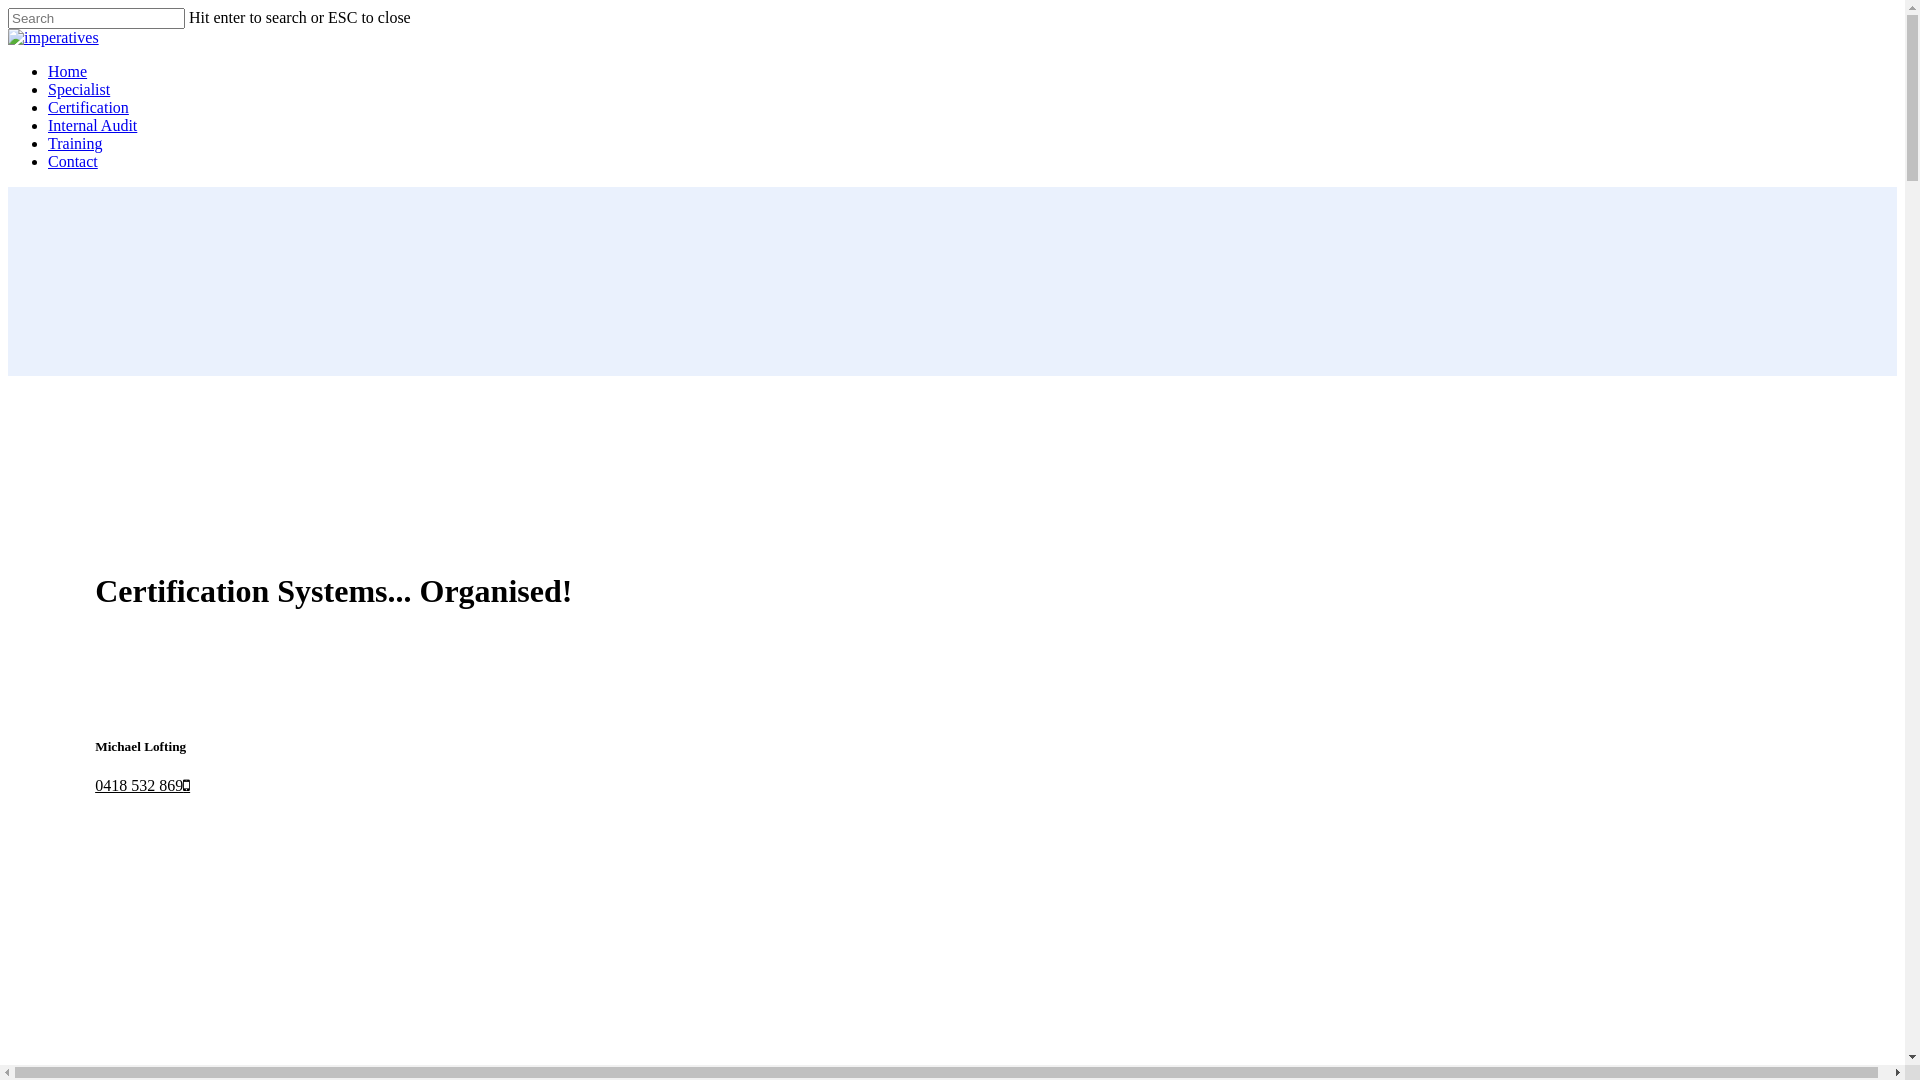 The width and height of the screenshot is (1920, 1080). Describe the element at coordinates (79, 90) in the screenshot. I see `Specialist` at that location.